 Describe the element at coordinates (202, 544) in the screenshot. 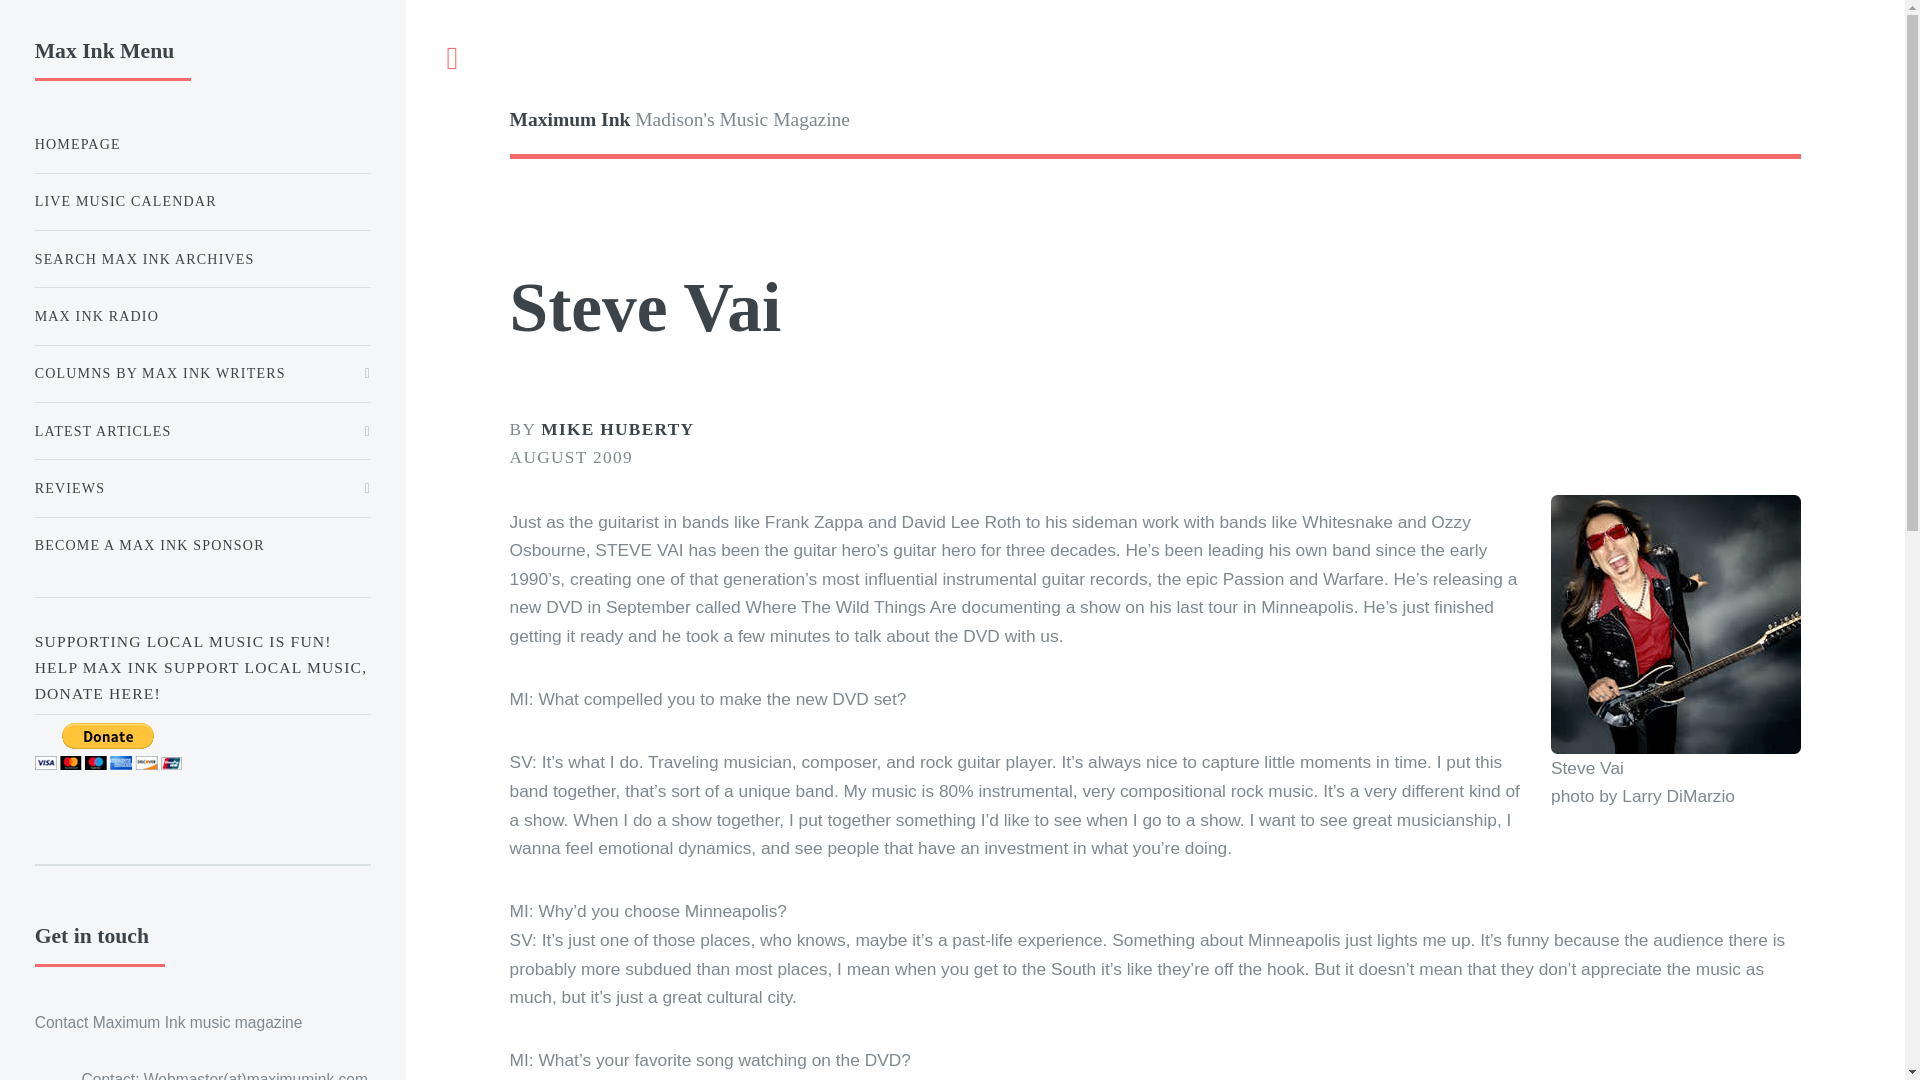

I see `BECOME A MAX INK SPONSOR` at that location.